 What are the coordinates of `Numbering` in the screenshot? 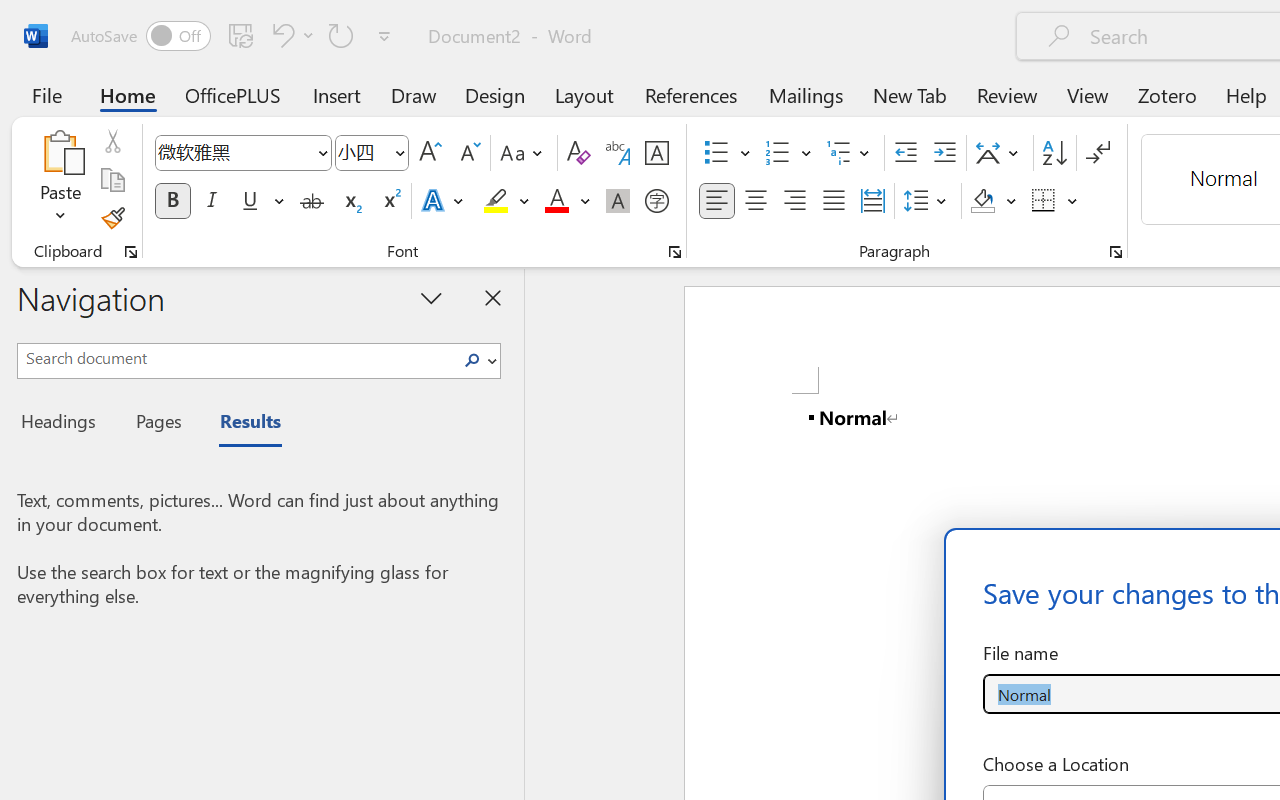 It's located at (778, 153).